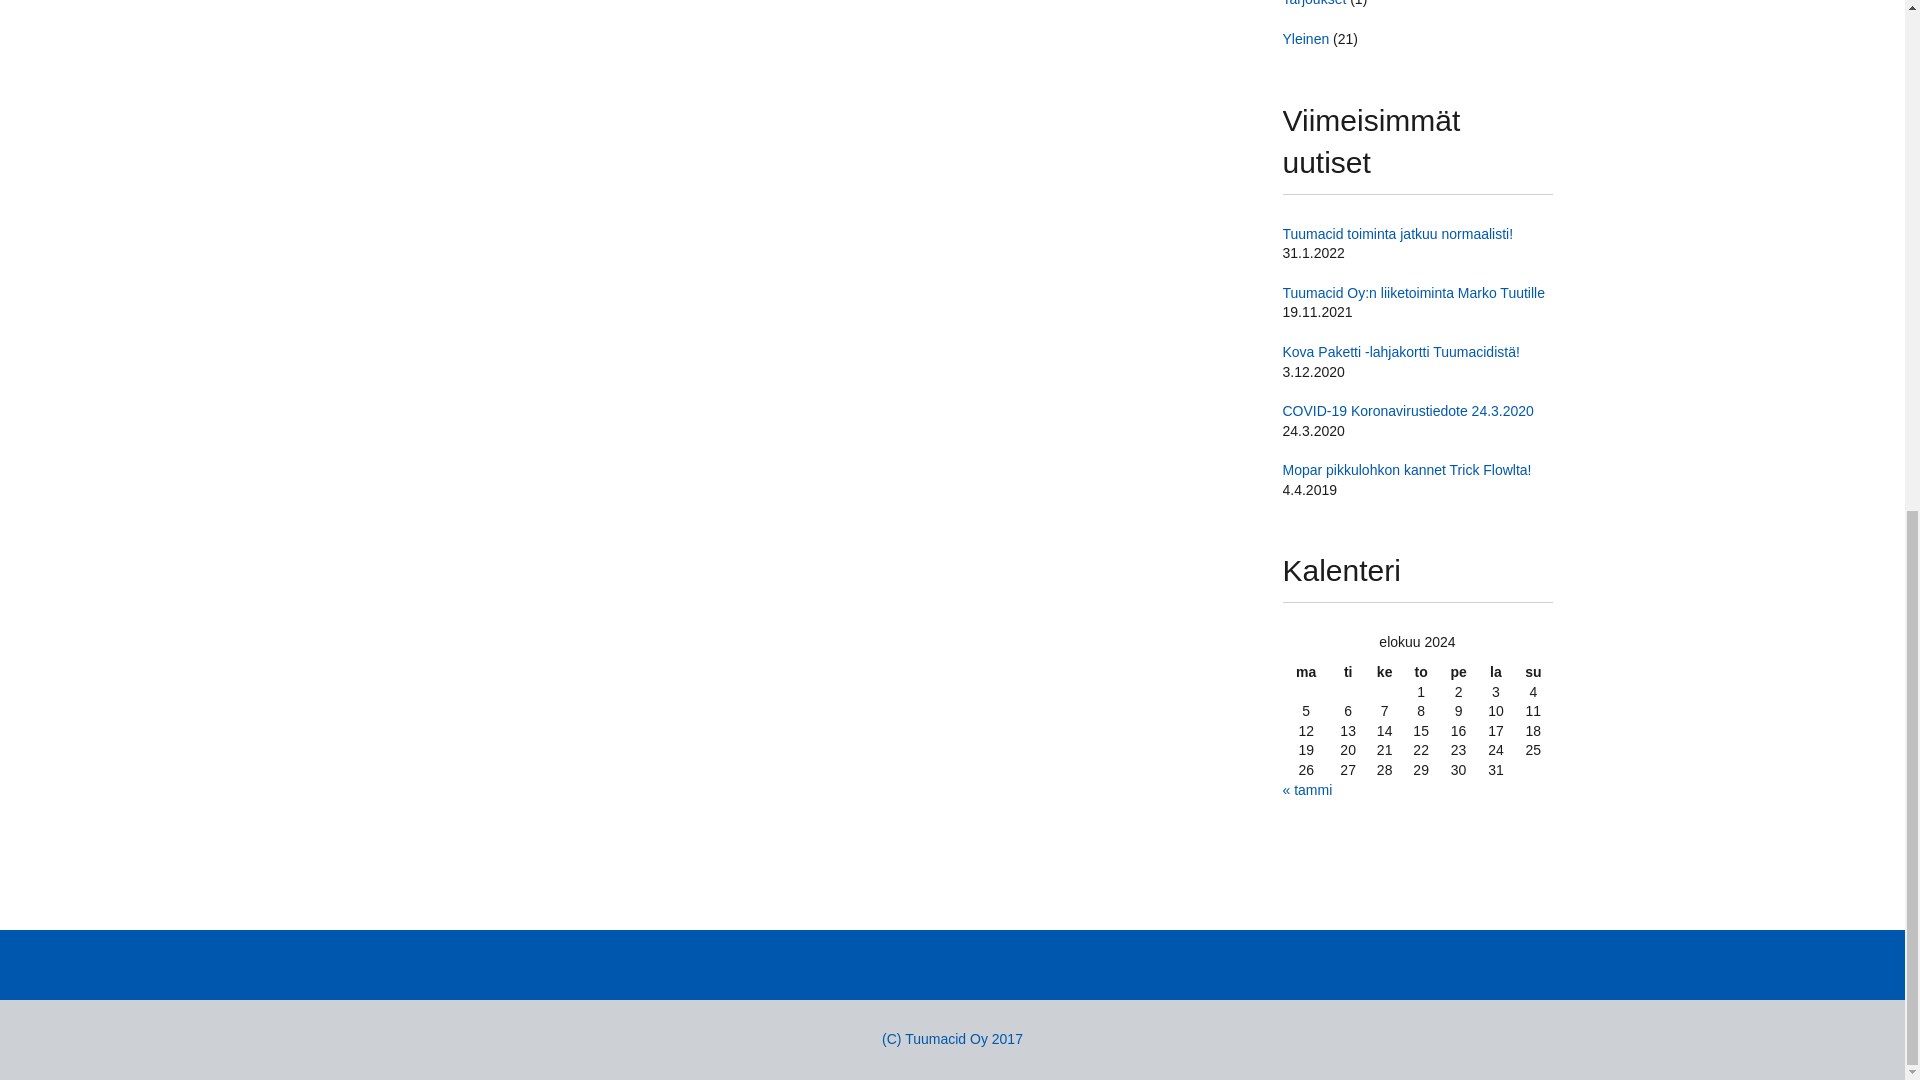 This screenshot has height=1080, width=1920. Describe the element at coordinates (1422, 672) in the screenshot. I see `torstai` at that location.